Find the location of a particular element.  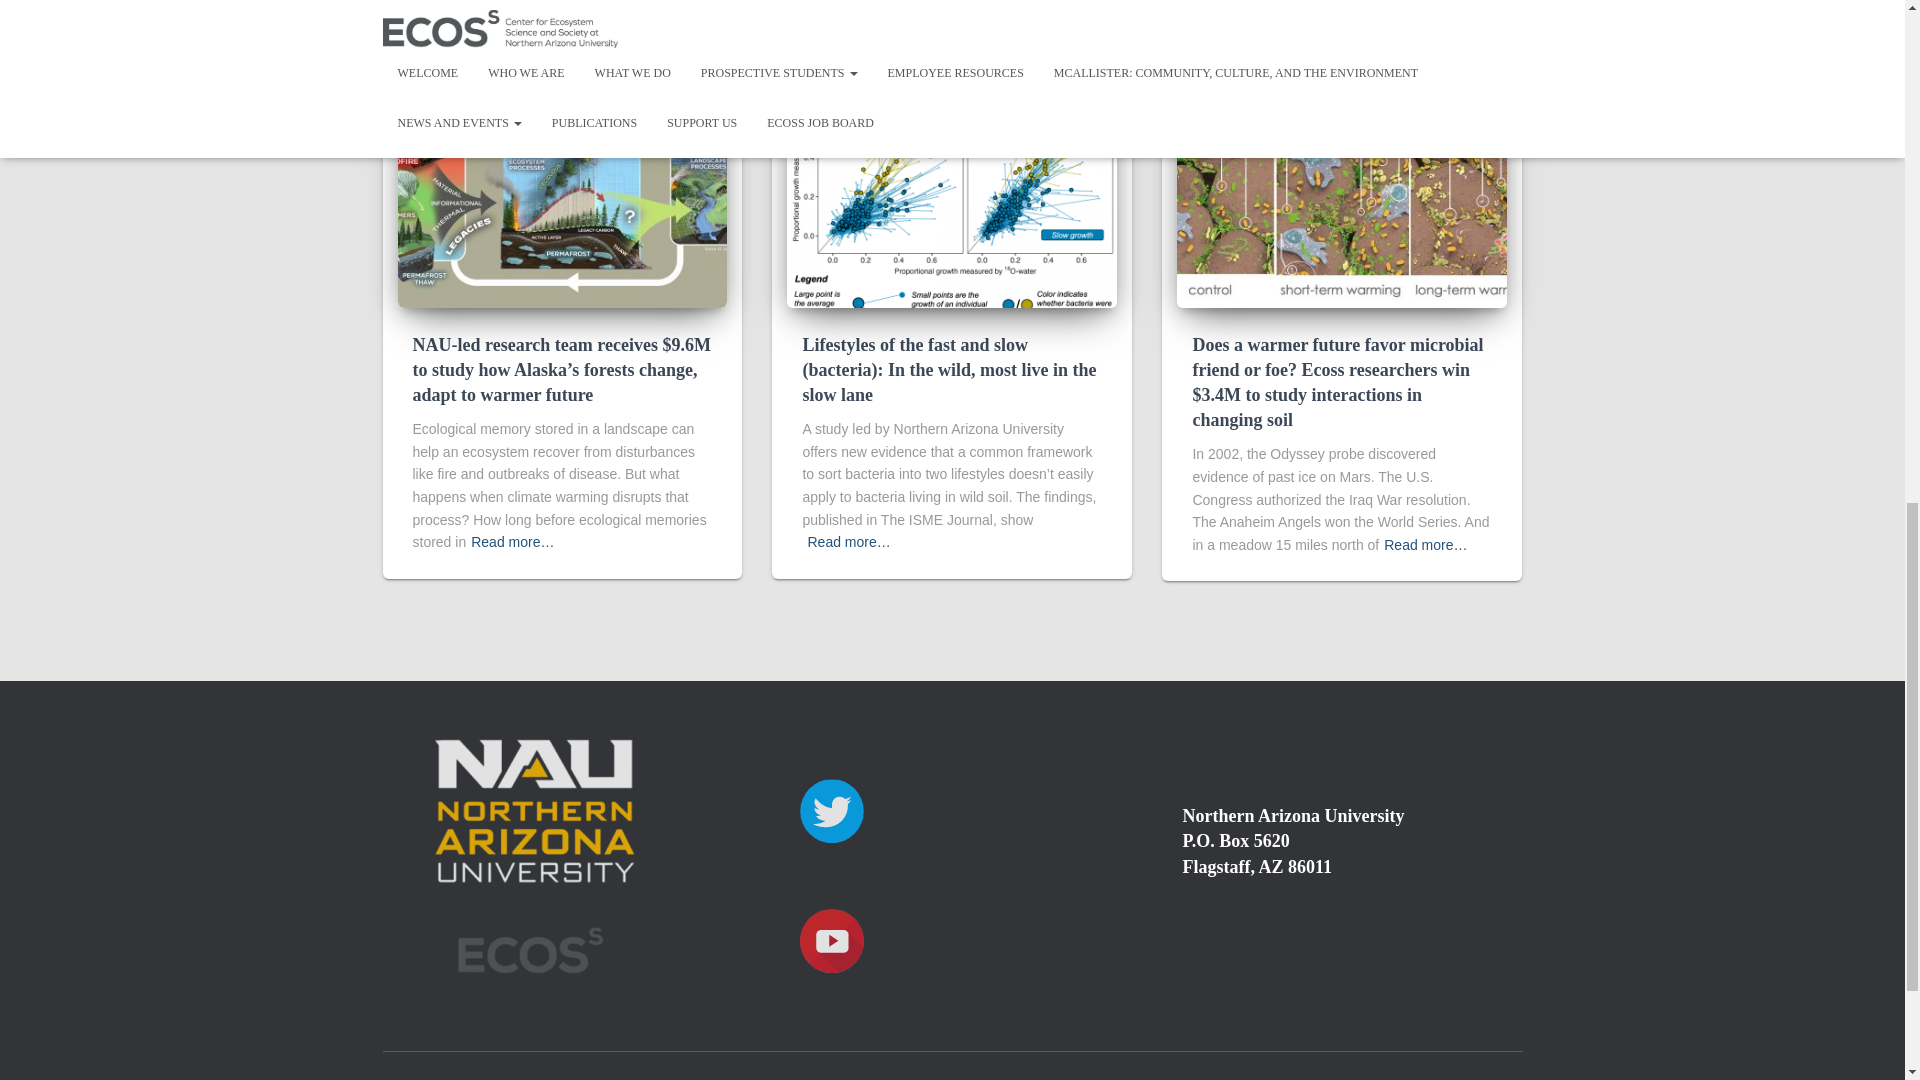

WHO WE ARE is located at coordinates (572, 1076).